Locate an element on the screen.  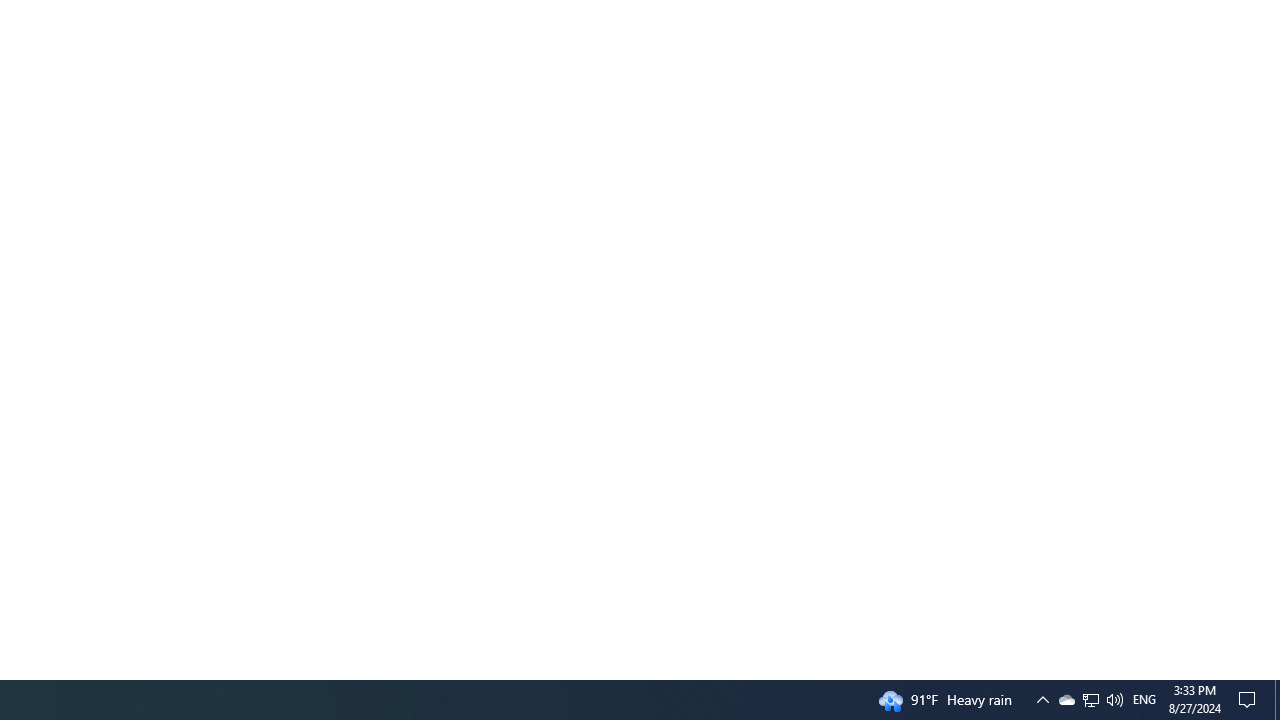
Notification Chevron is located at coordinates (1042, 700).